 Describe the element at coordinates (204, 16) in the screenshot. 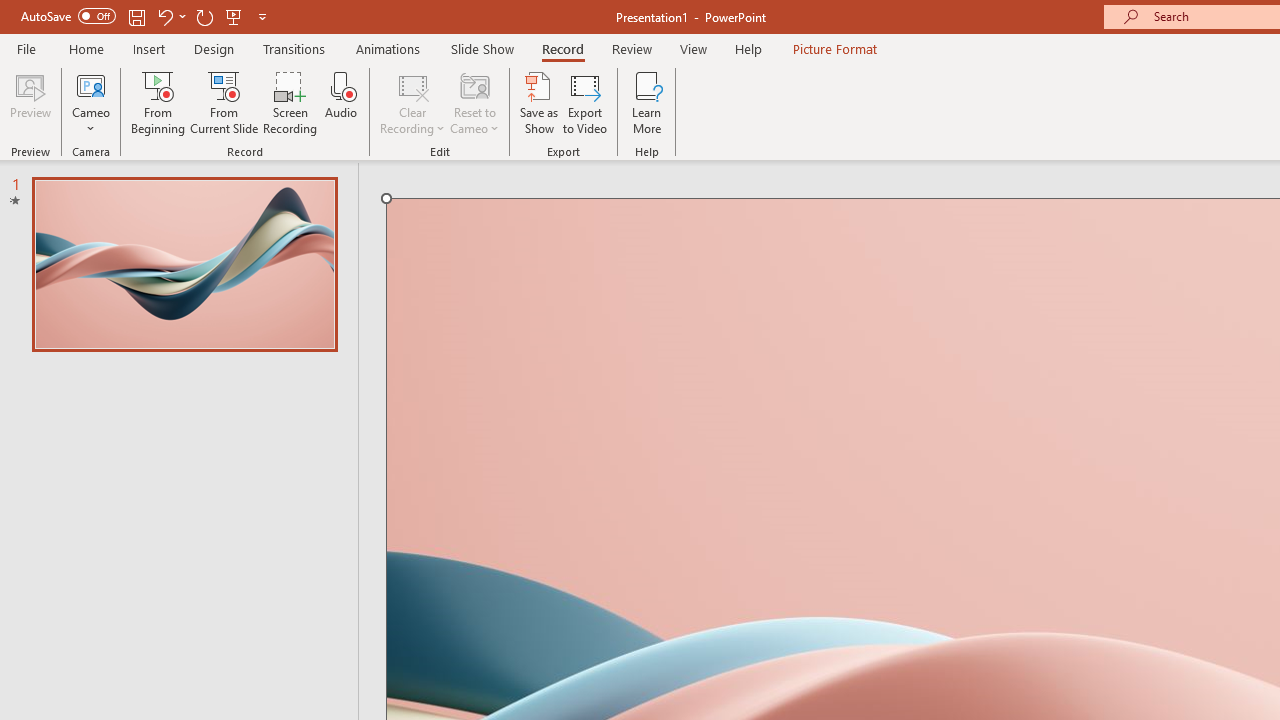

I see `Redo` at that location.